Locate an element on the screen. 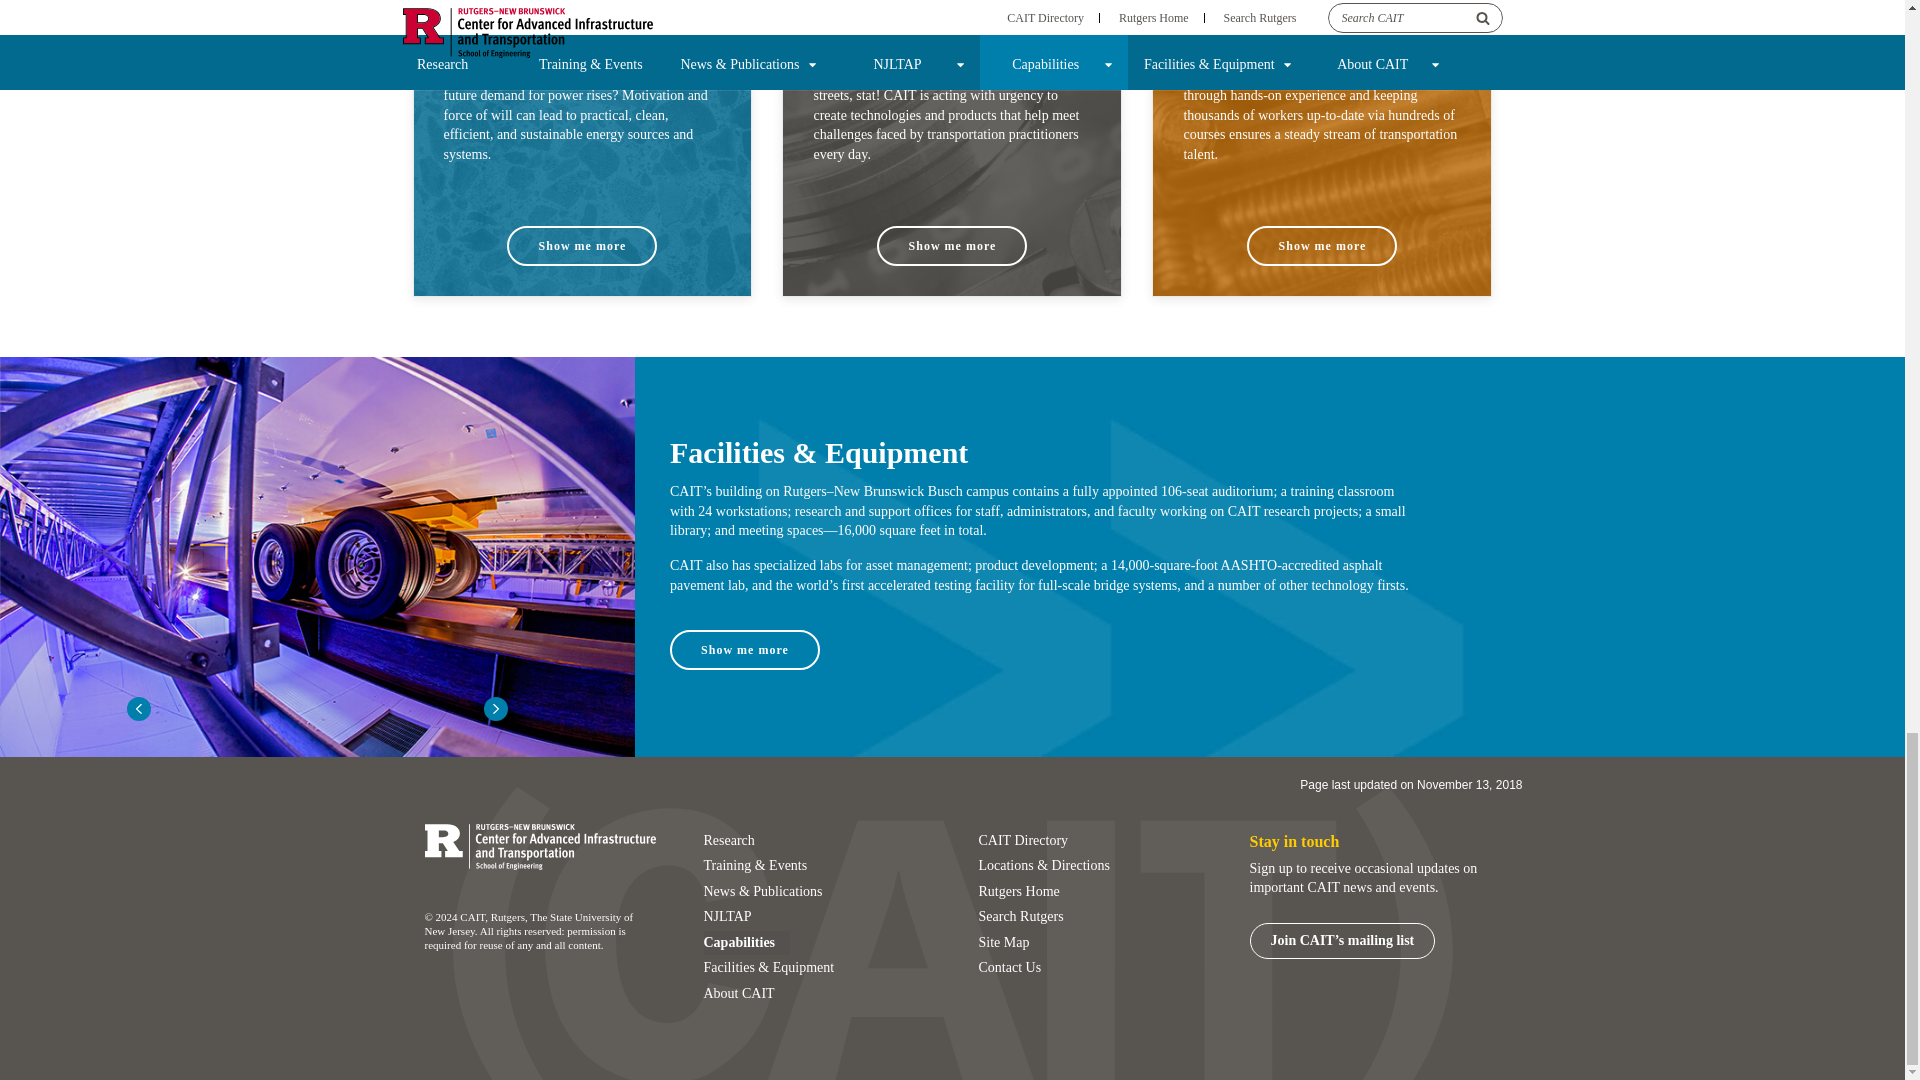 This screenshot has width=1920, height=1080. Join CAIT's mailing list is located at coordinates (1342, 940).